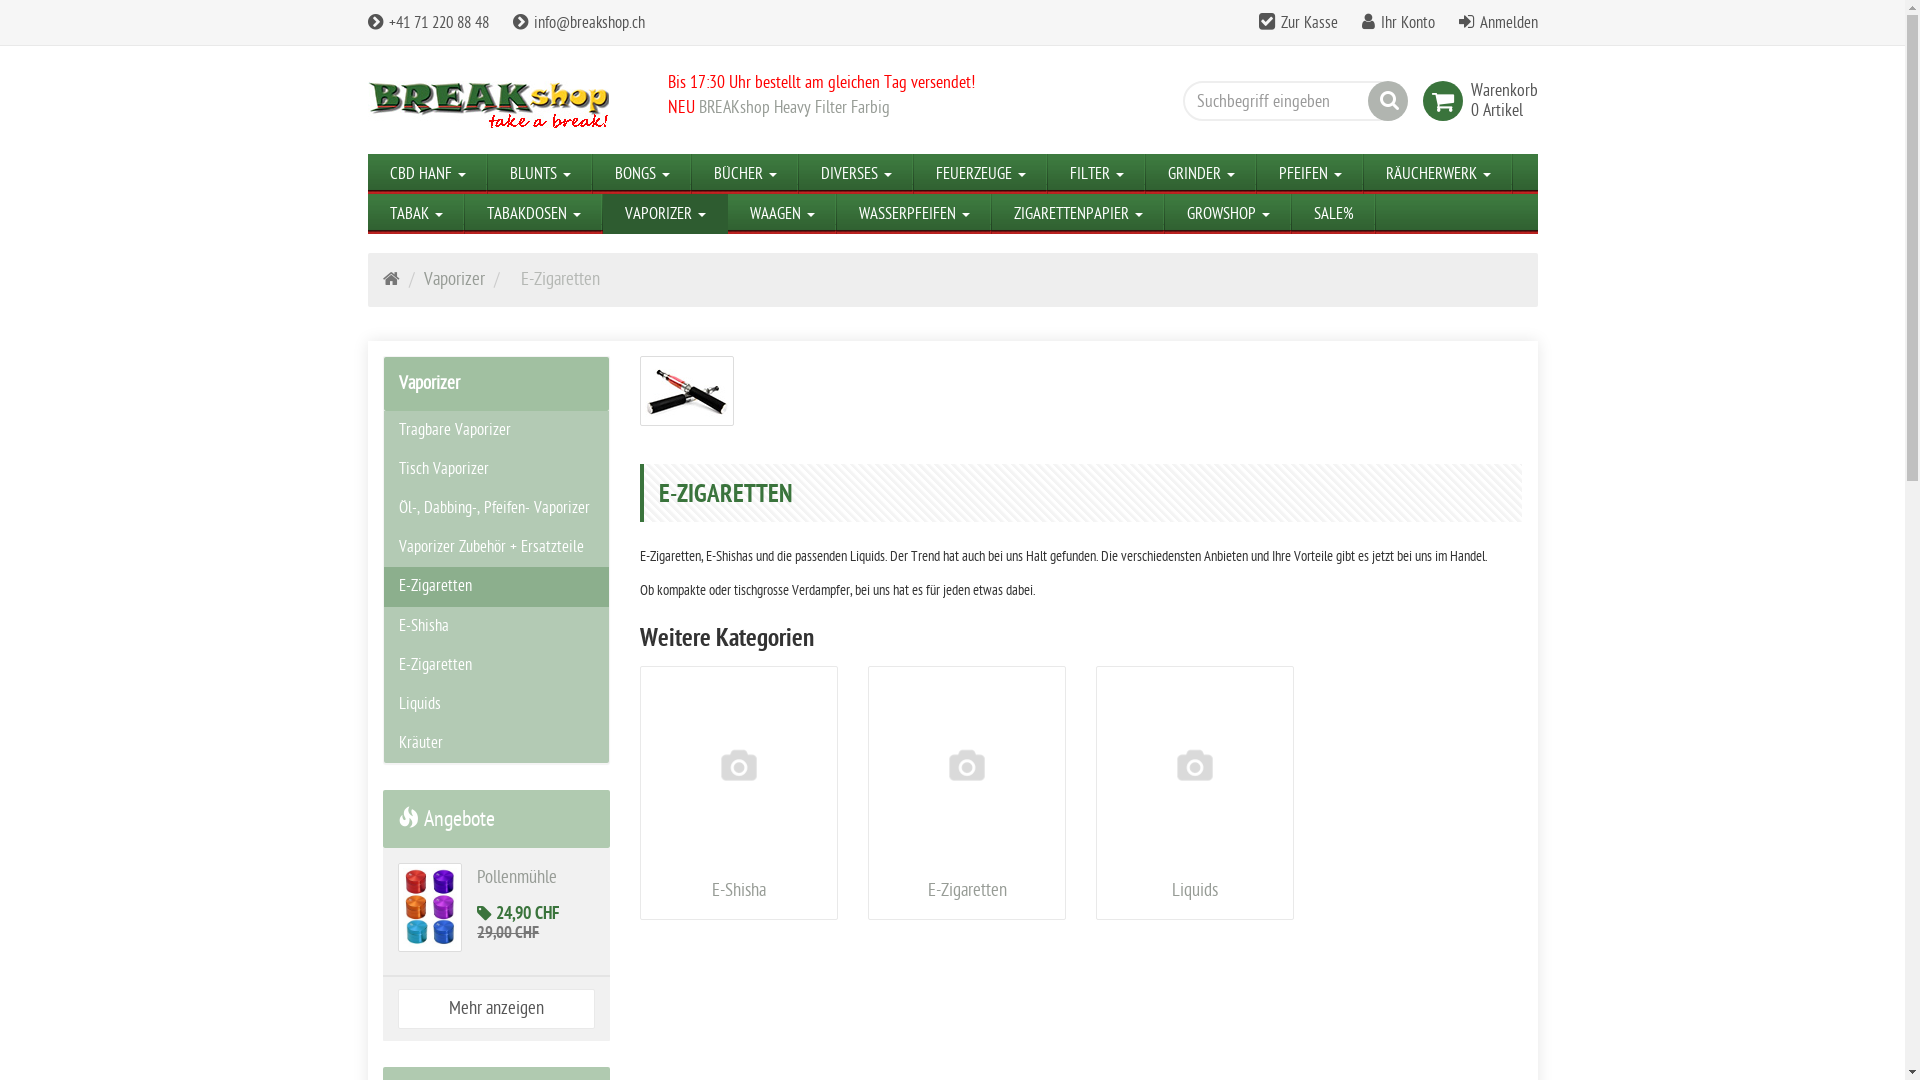  Describe the element at coordinates (496, 384) in the screenshot. I see `Vaporizer` at that location.